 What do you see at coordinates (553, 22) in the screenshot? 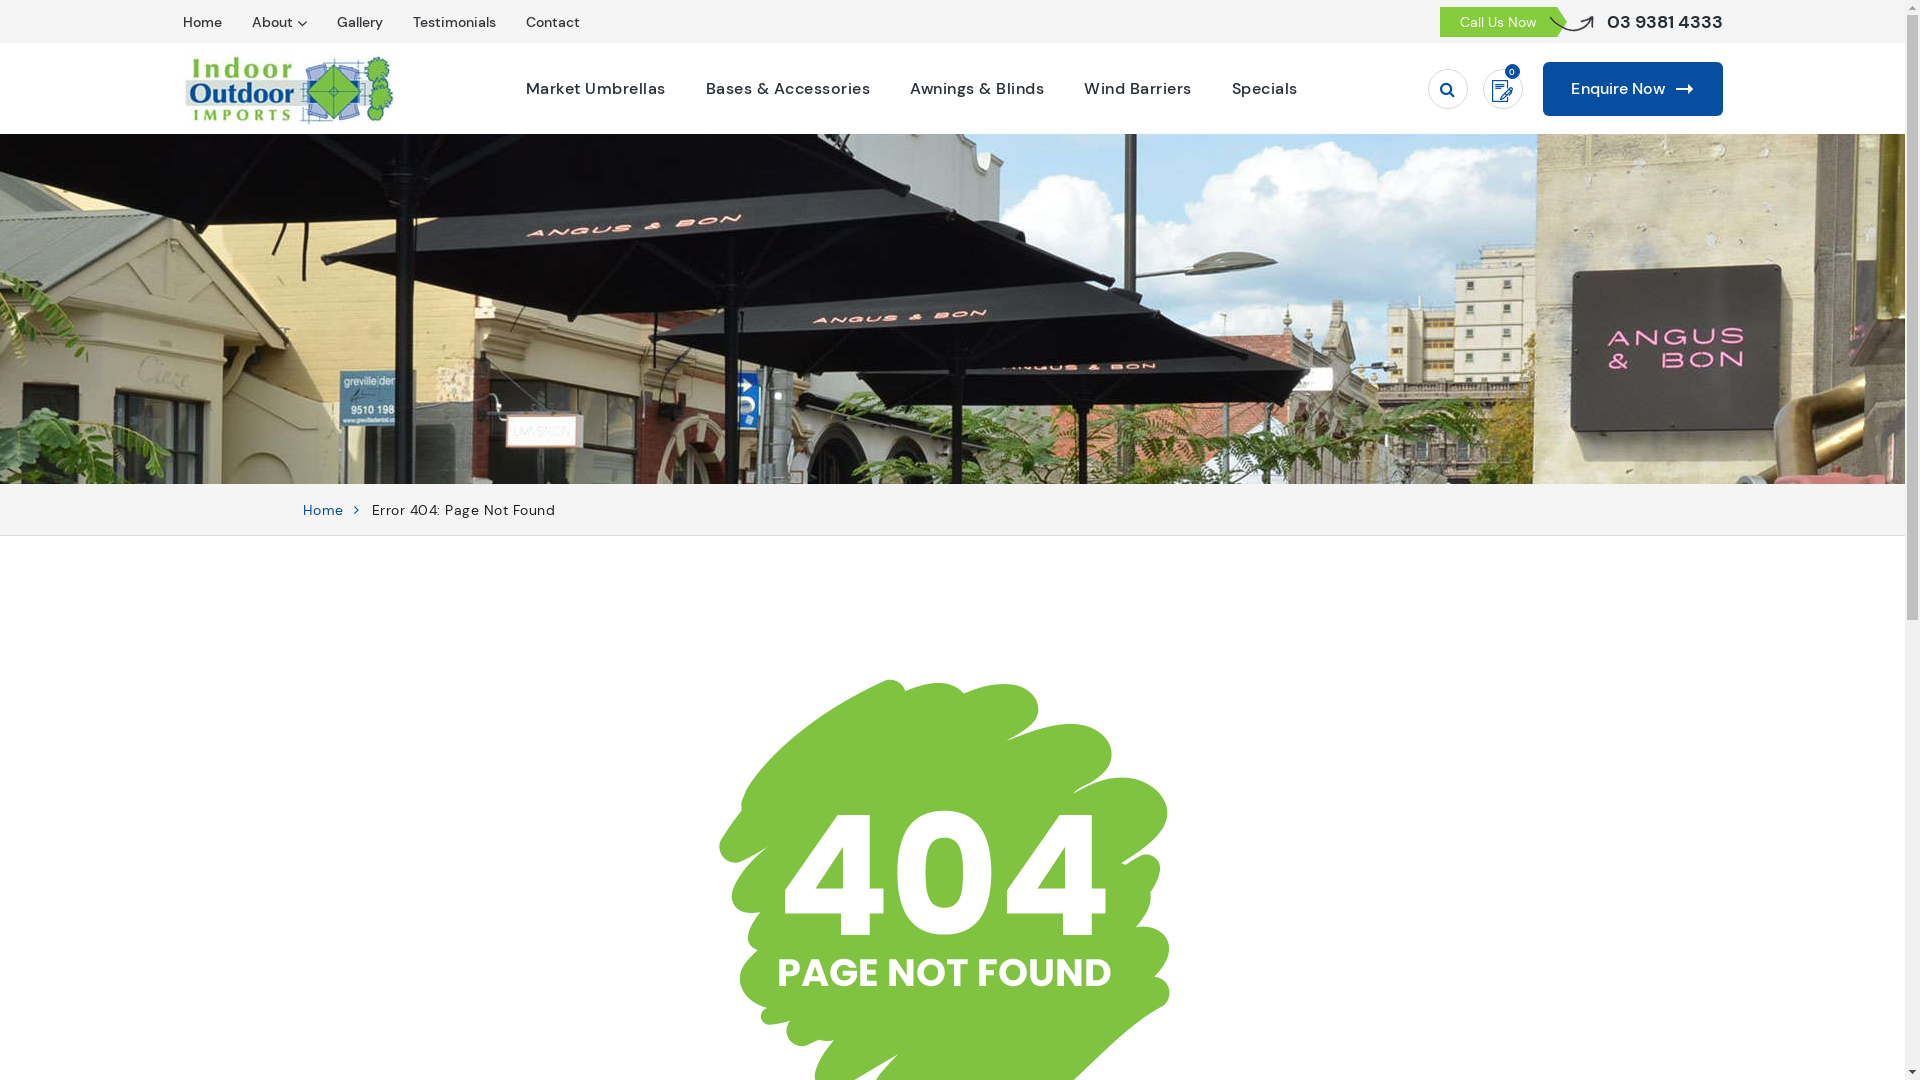
I see `Contact` at bounding box center [553, 22].